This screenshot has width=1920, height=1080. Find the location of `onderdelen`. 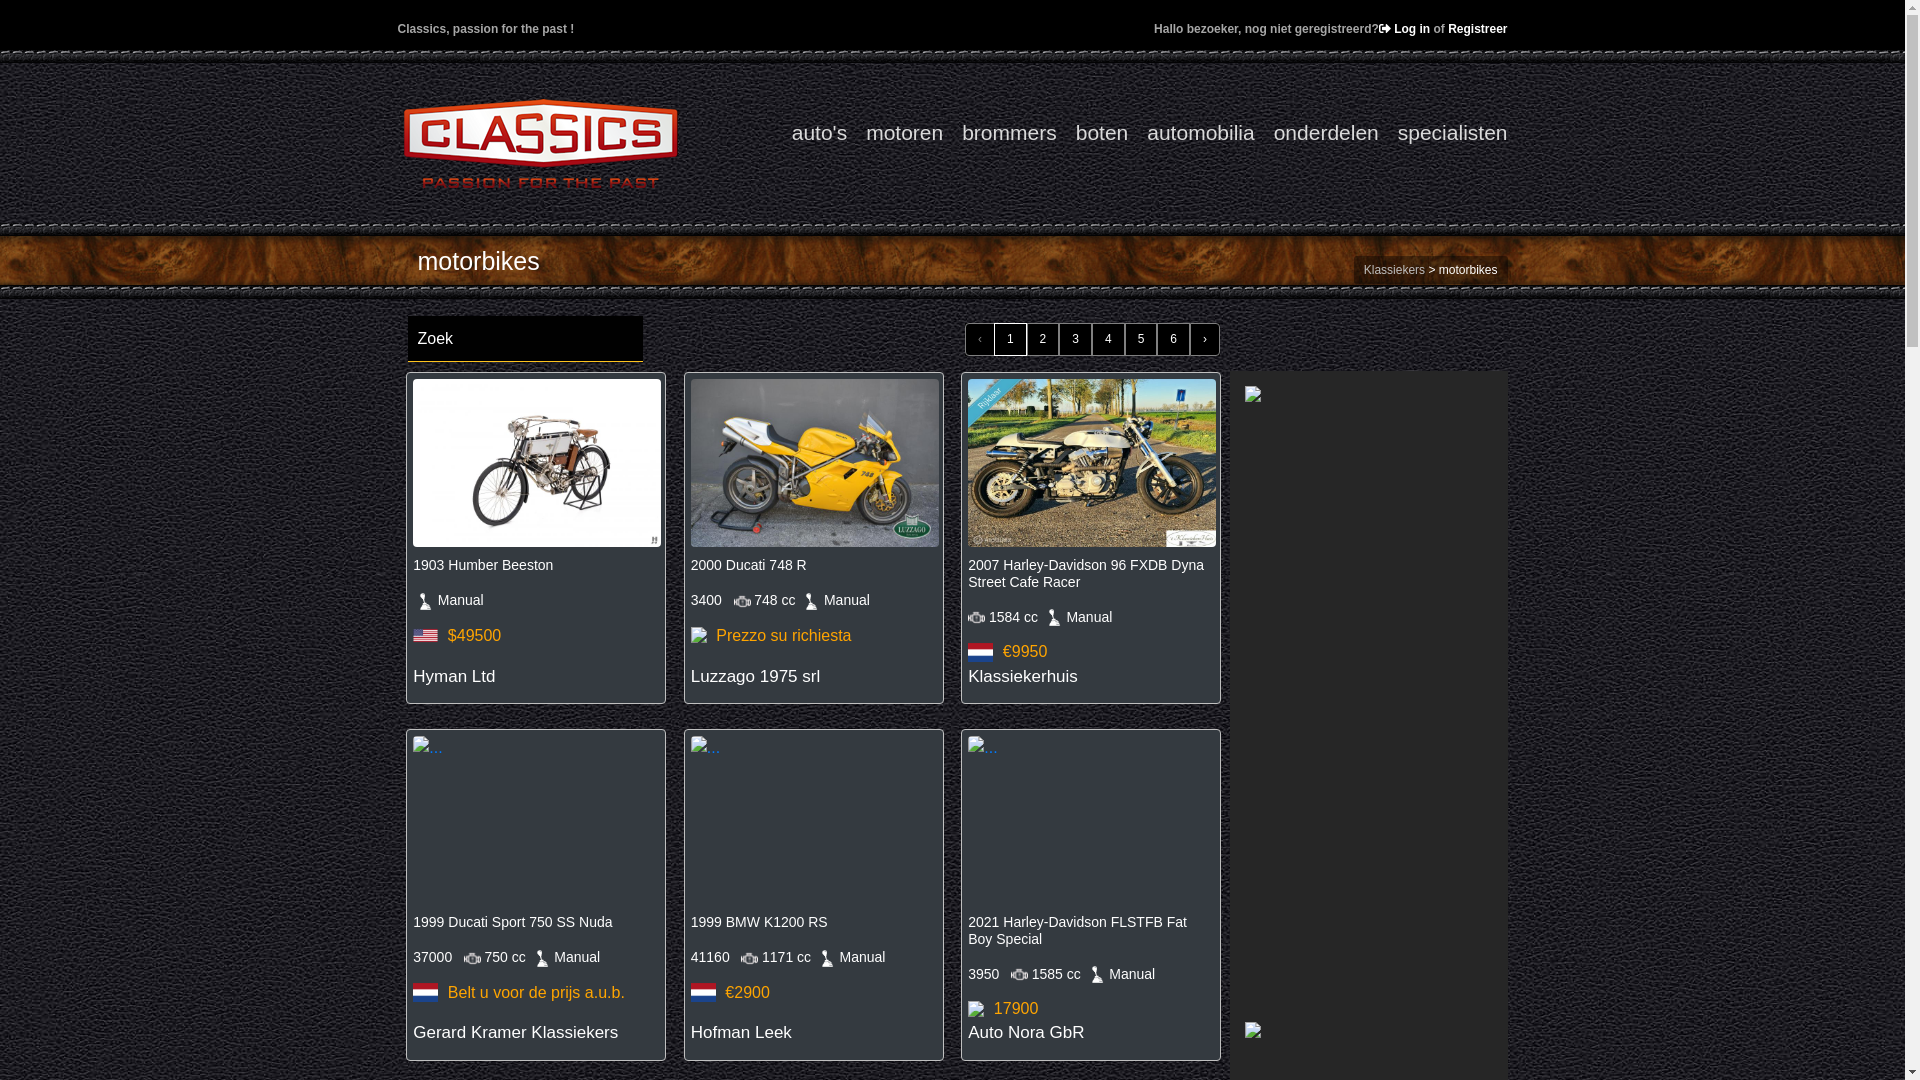

onderdelen is located at coordinates (1317, 141).